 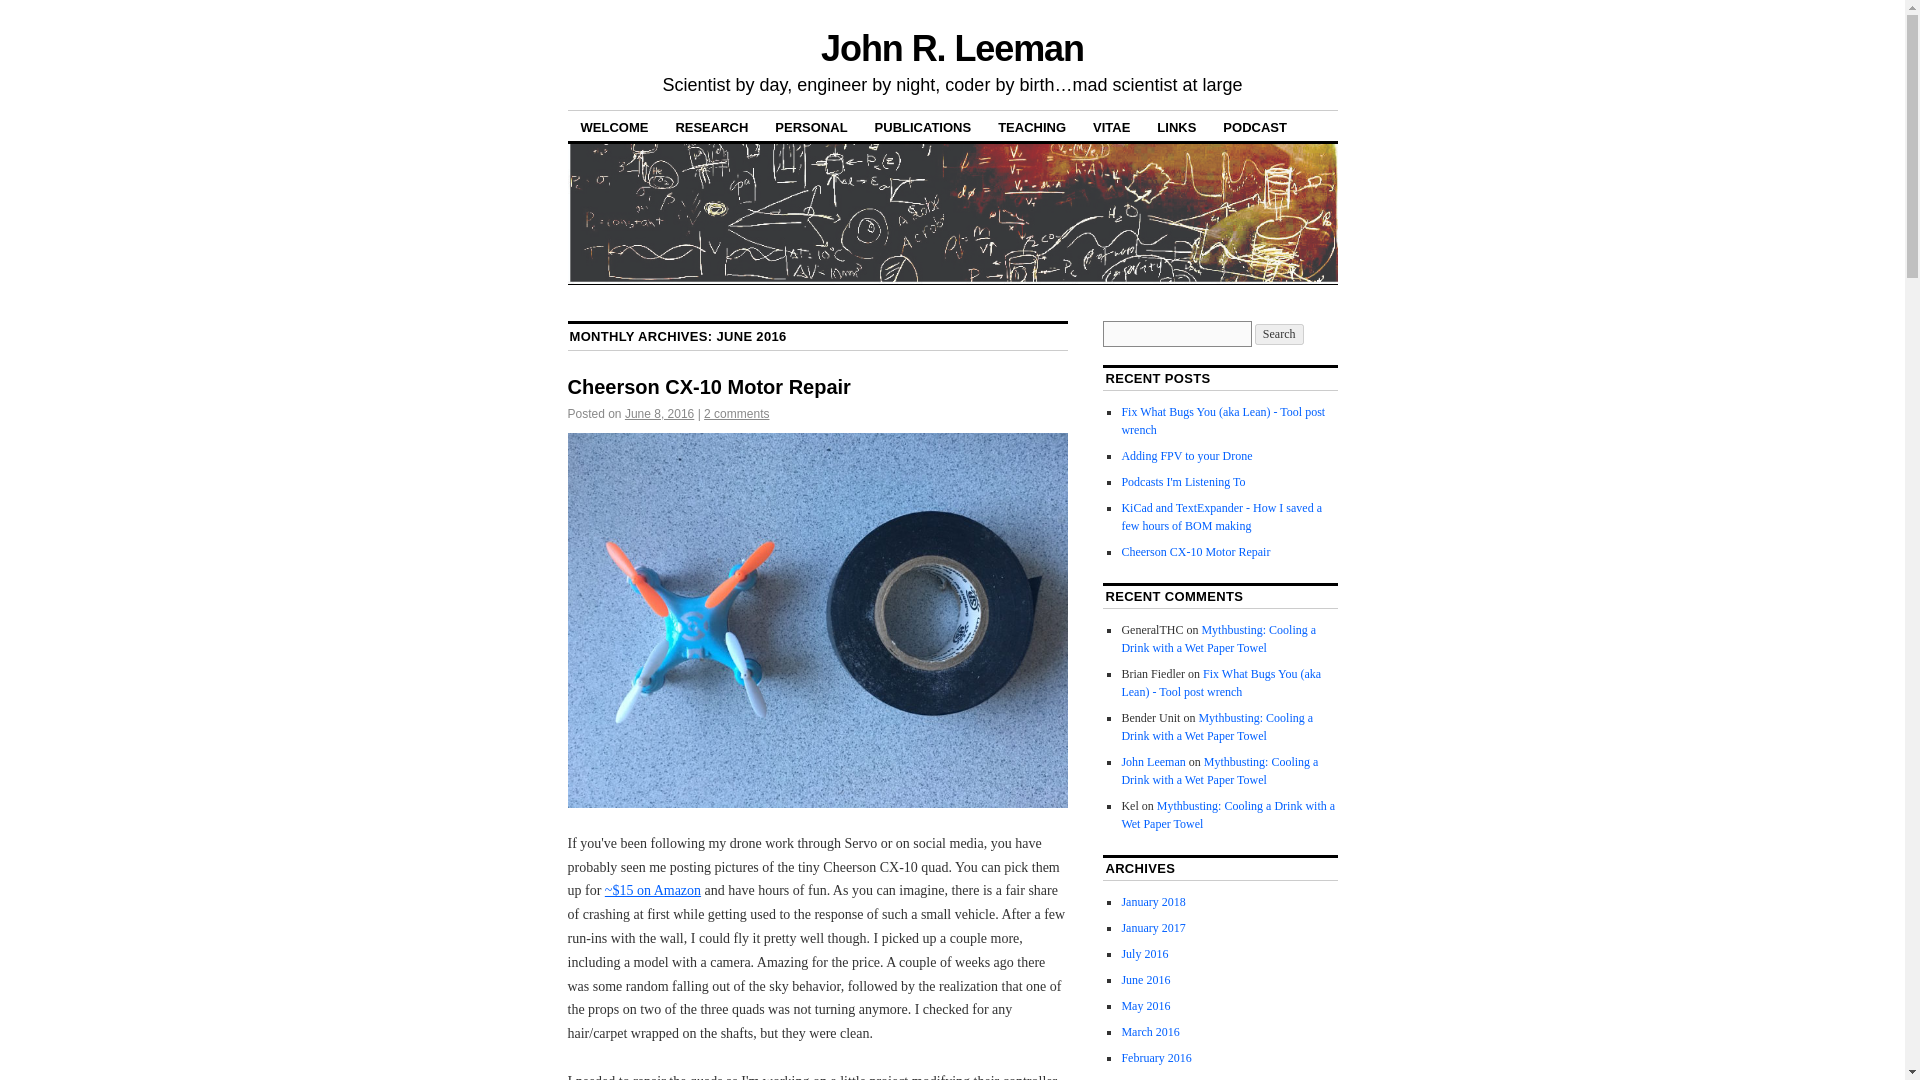 What do you see at coordinates (1152, 761) in the screenshot?
I see `John Leeman` at bounding box center [1152, 761].